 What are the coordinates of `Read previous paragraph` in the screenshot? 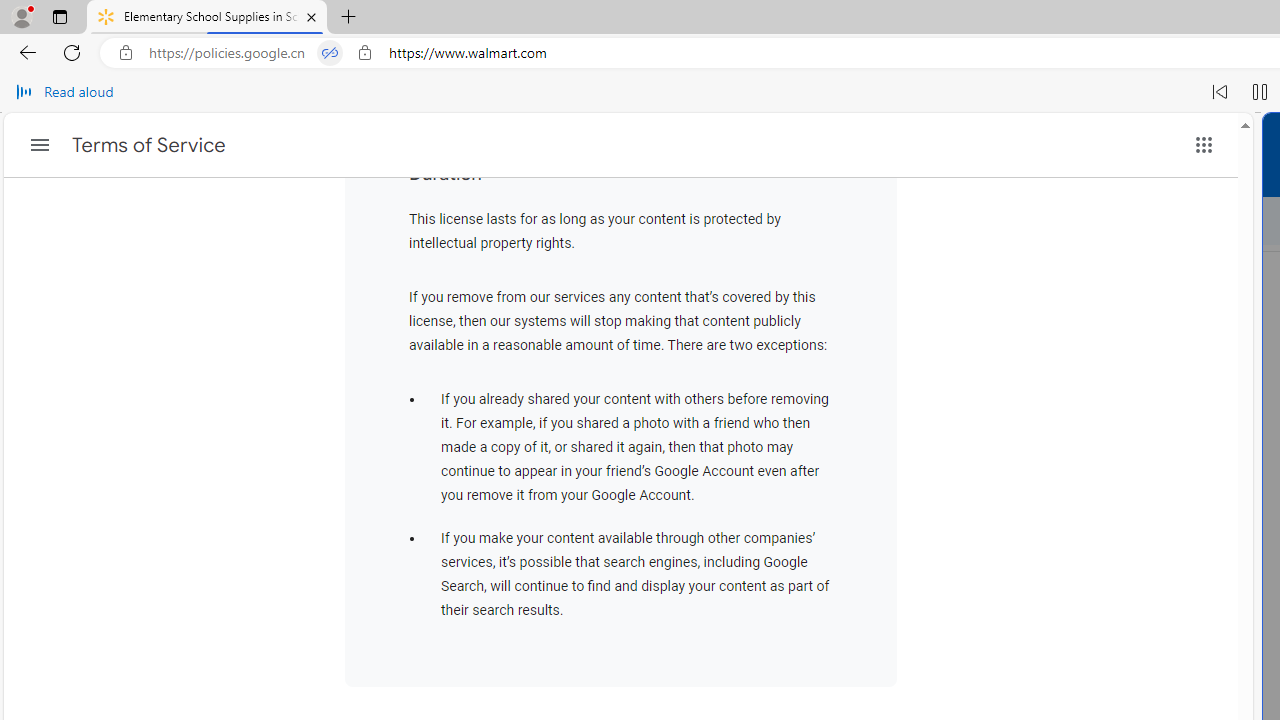 It's located at (1220, 92).